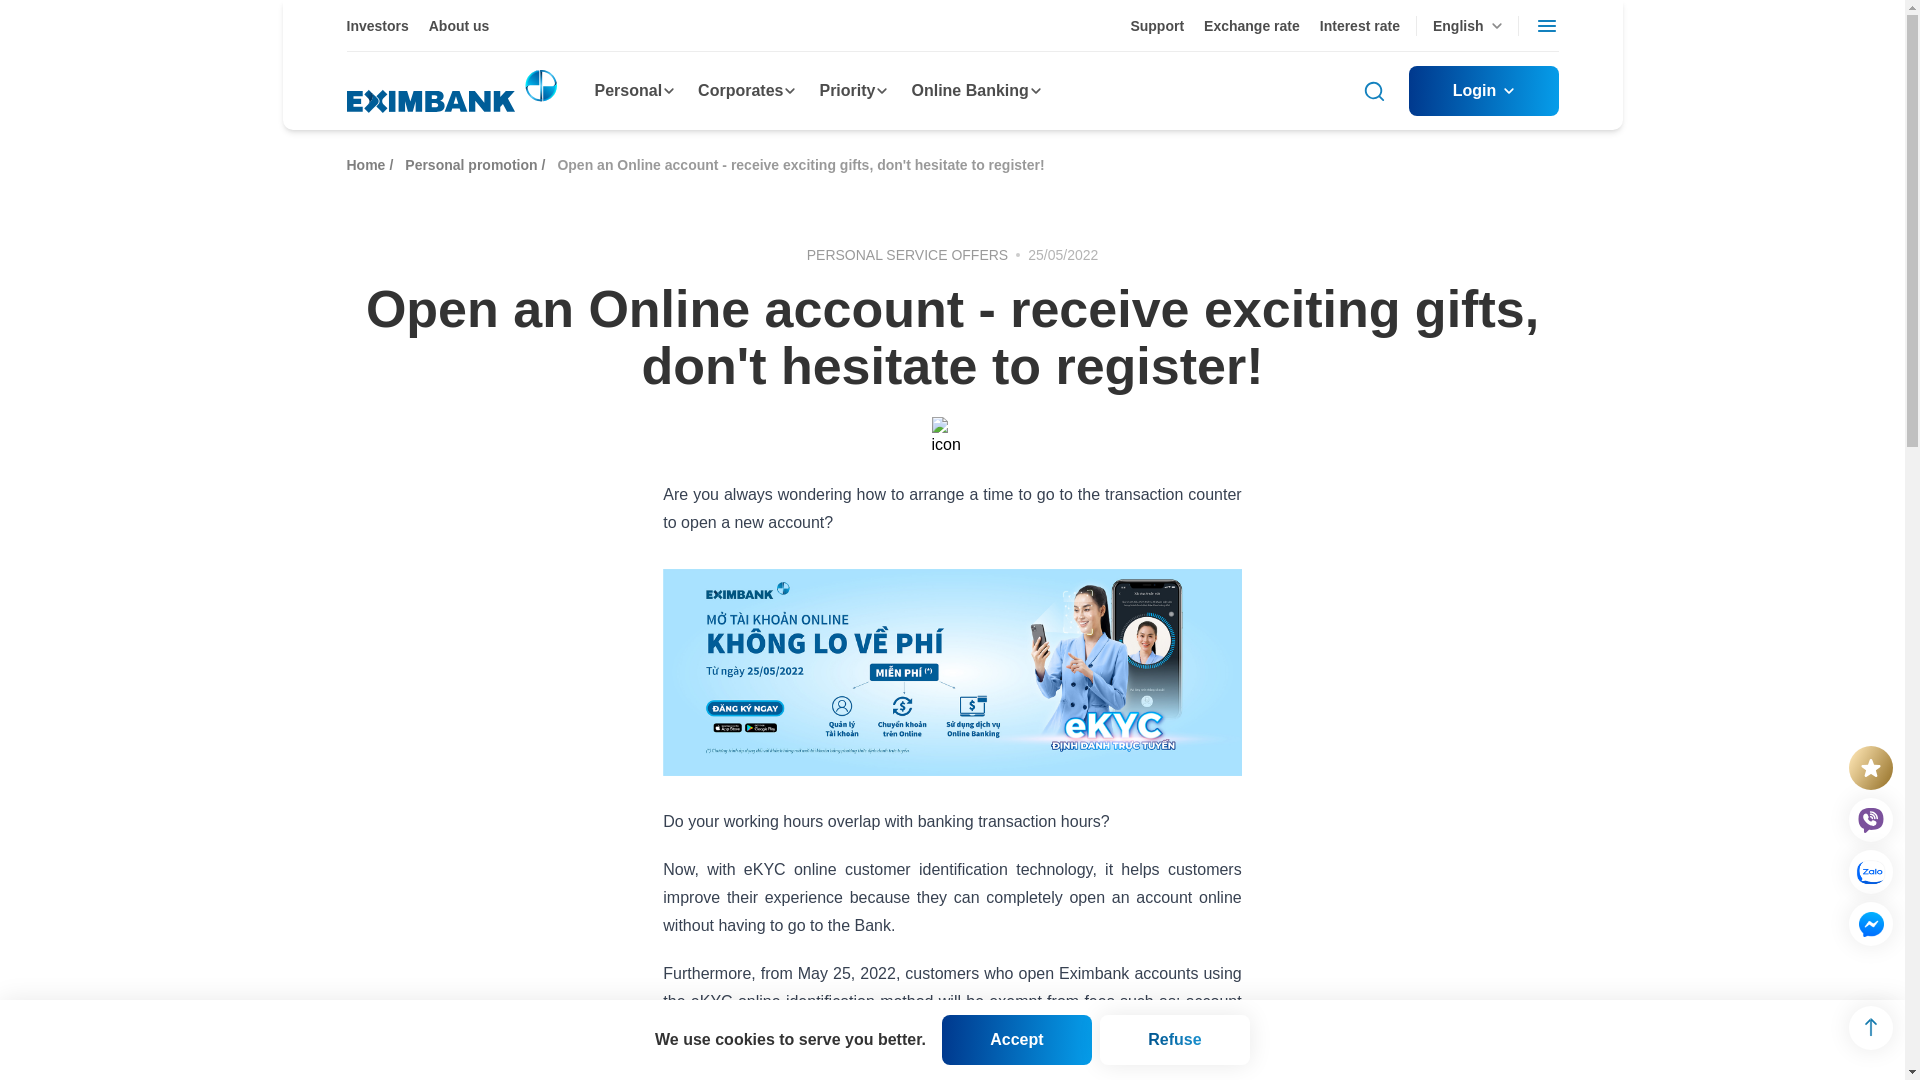  Describe the element at coordinates (1174, 1040) in the screenshot. I see `Refuse` at that location.